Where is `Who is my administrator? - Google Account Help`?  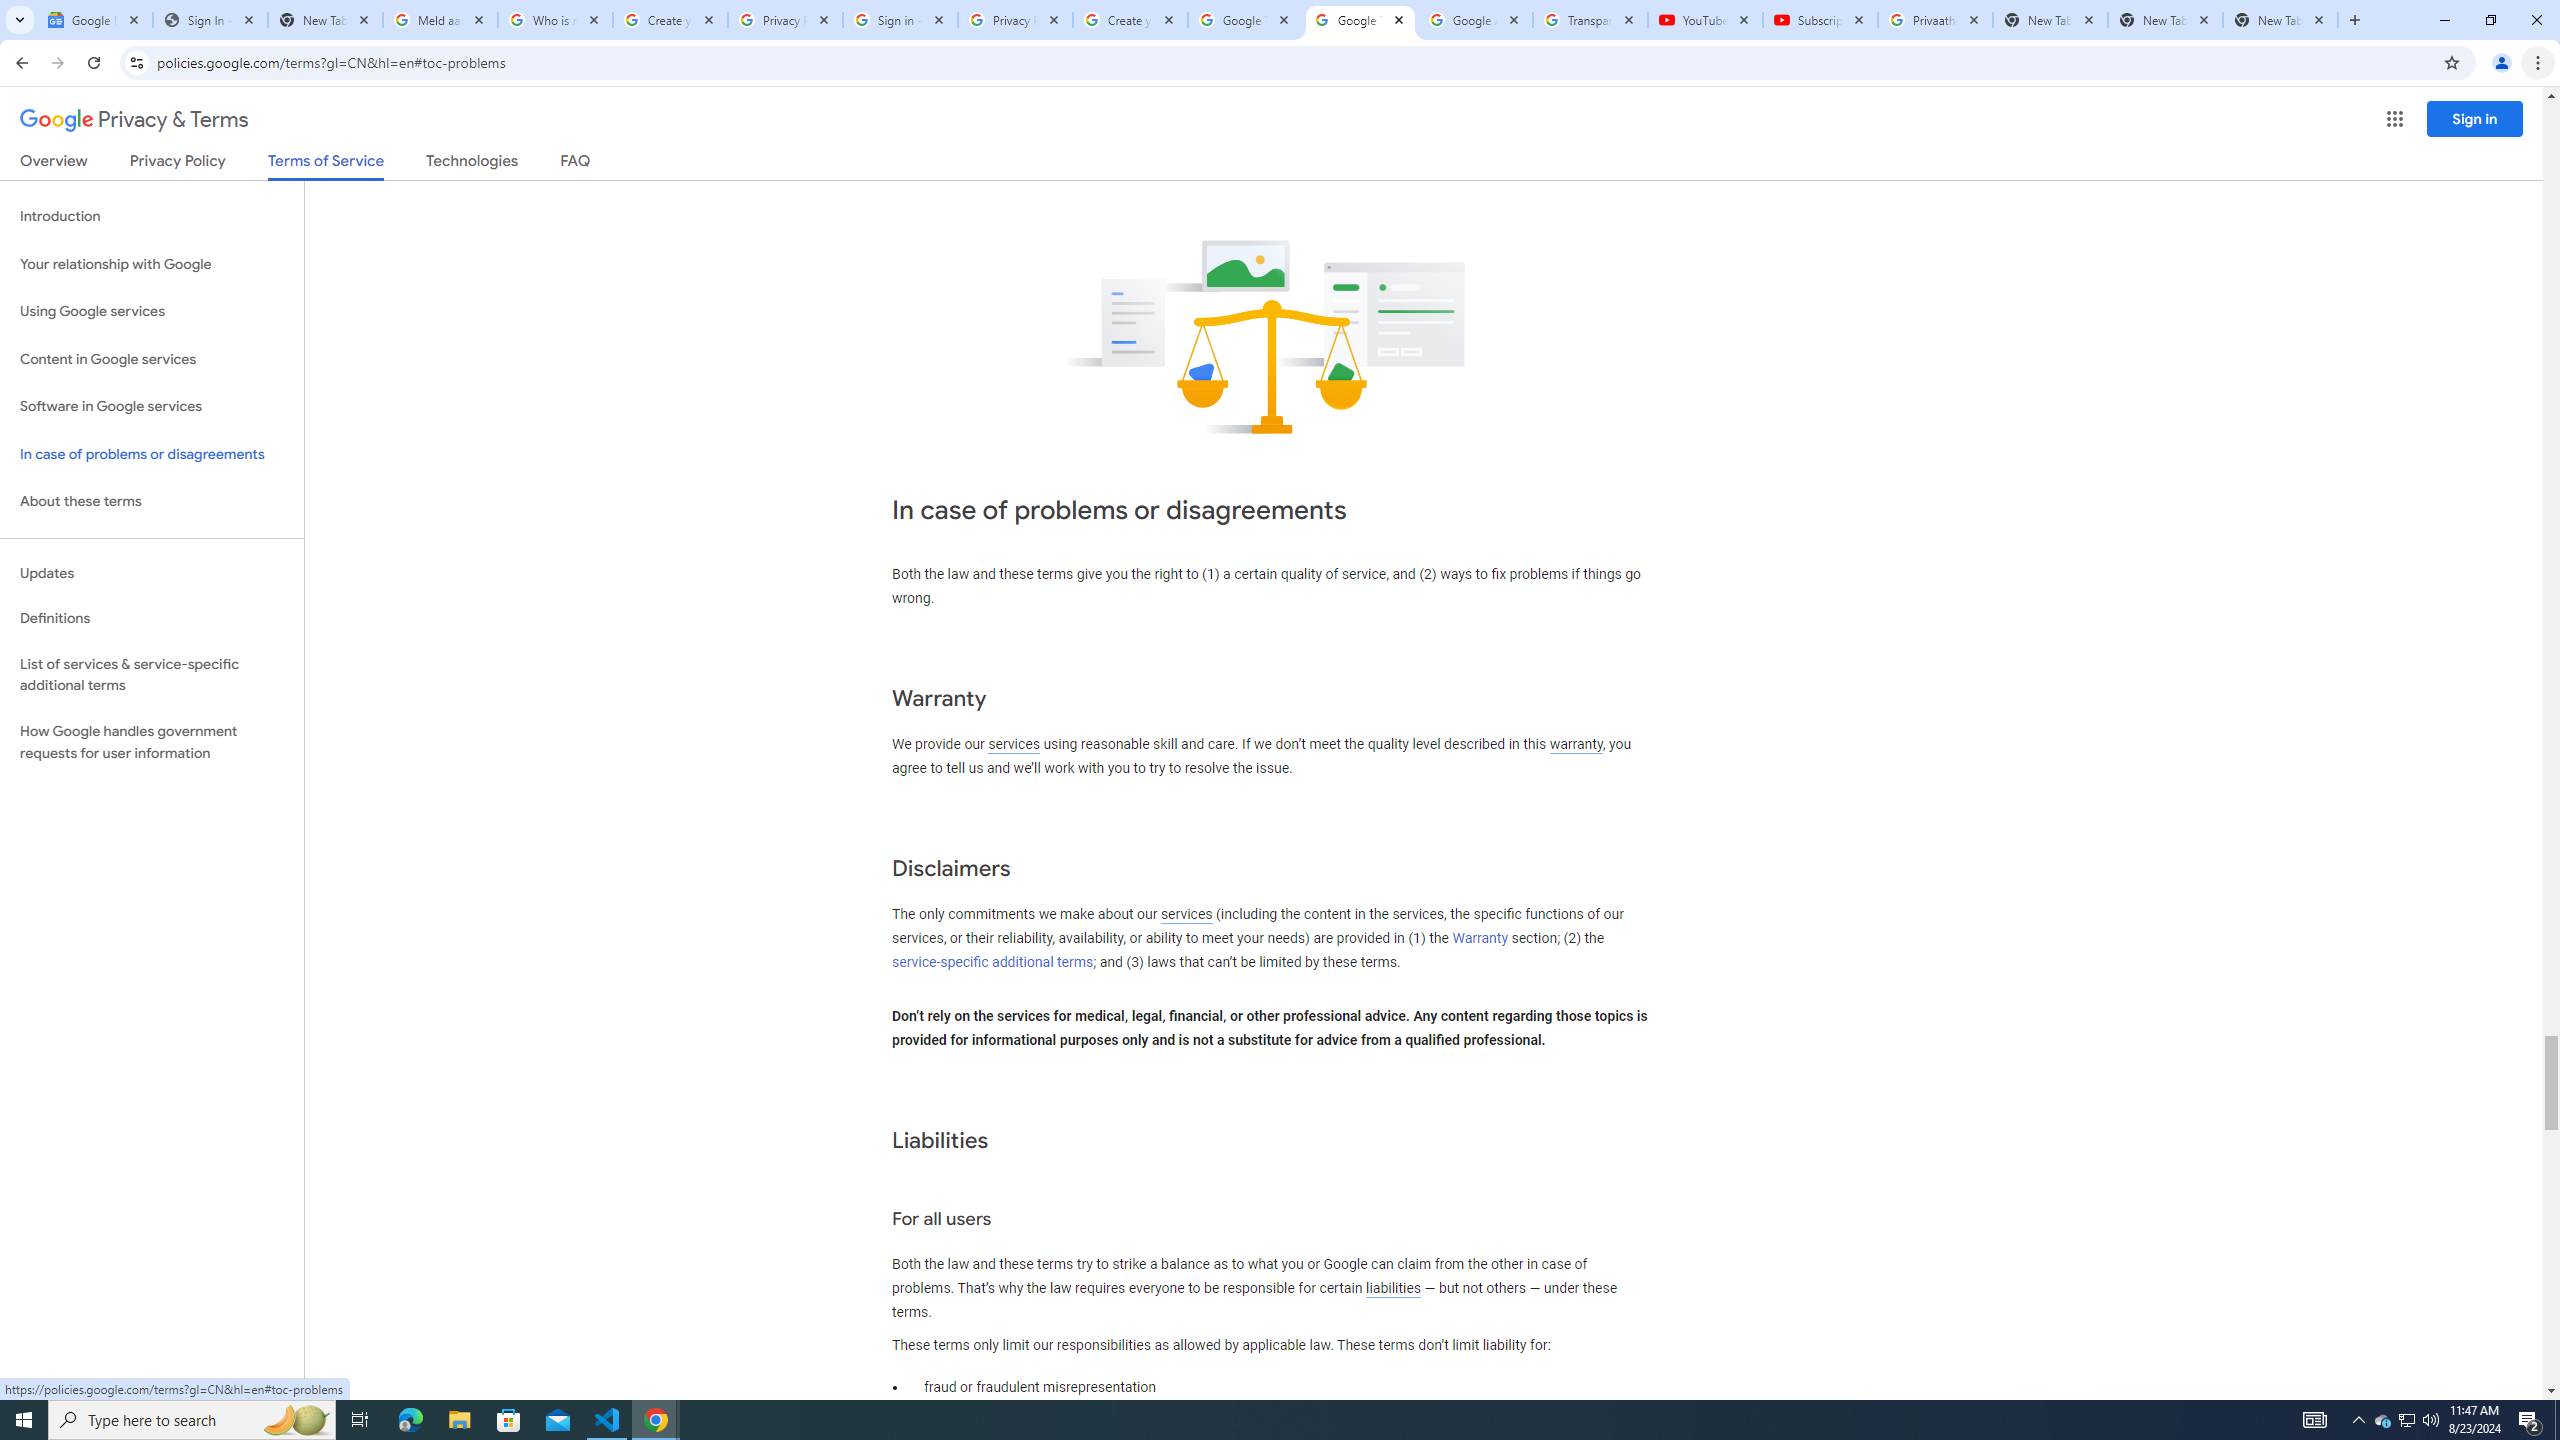
Who is my administrator? - Google Account Help is located at coordinates (555, 20).